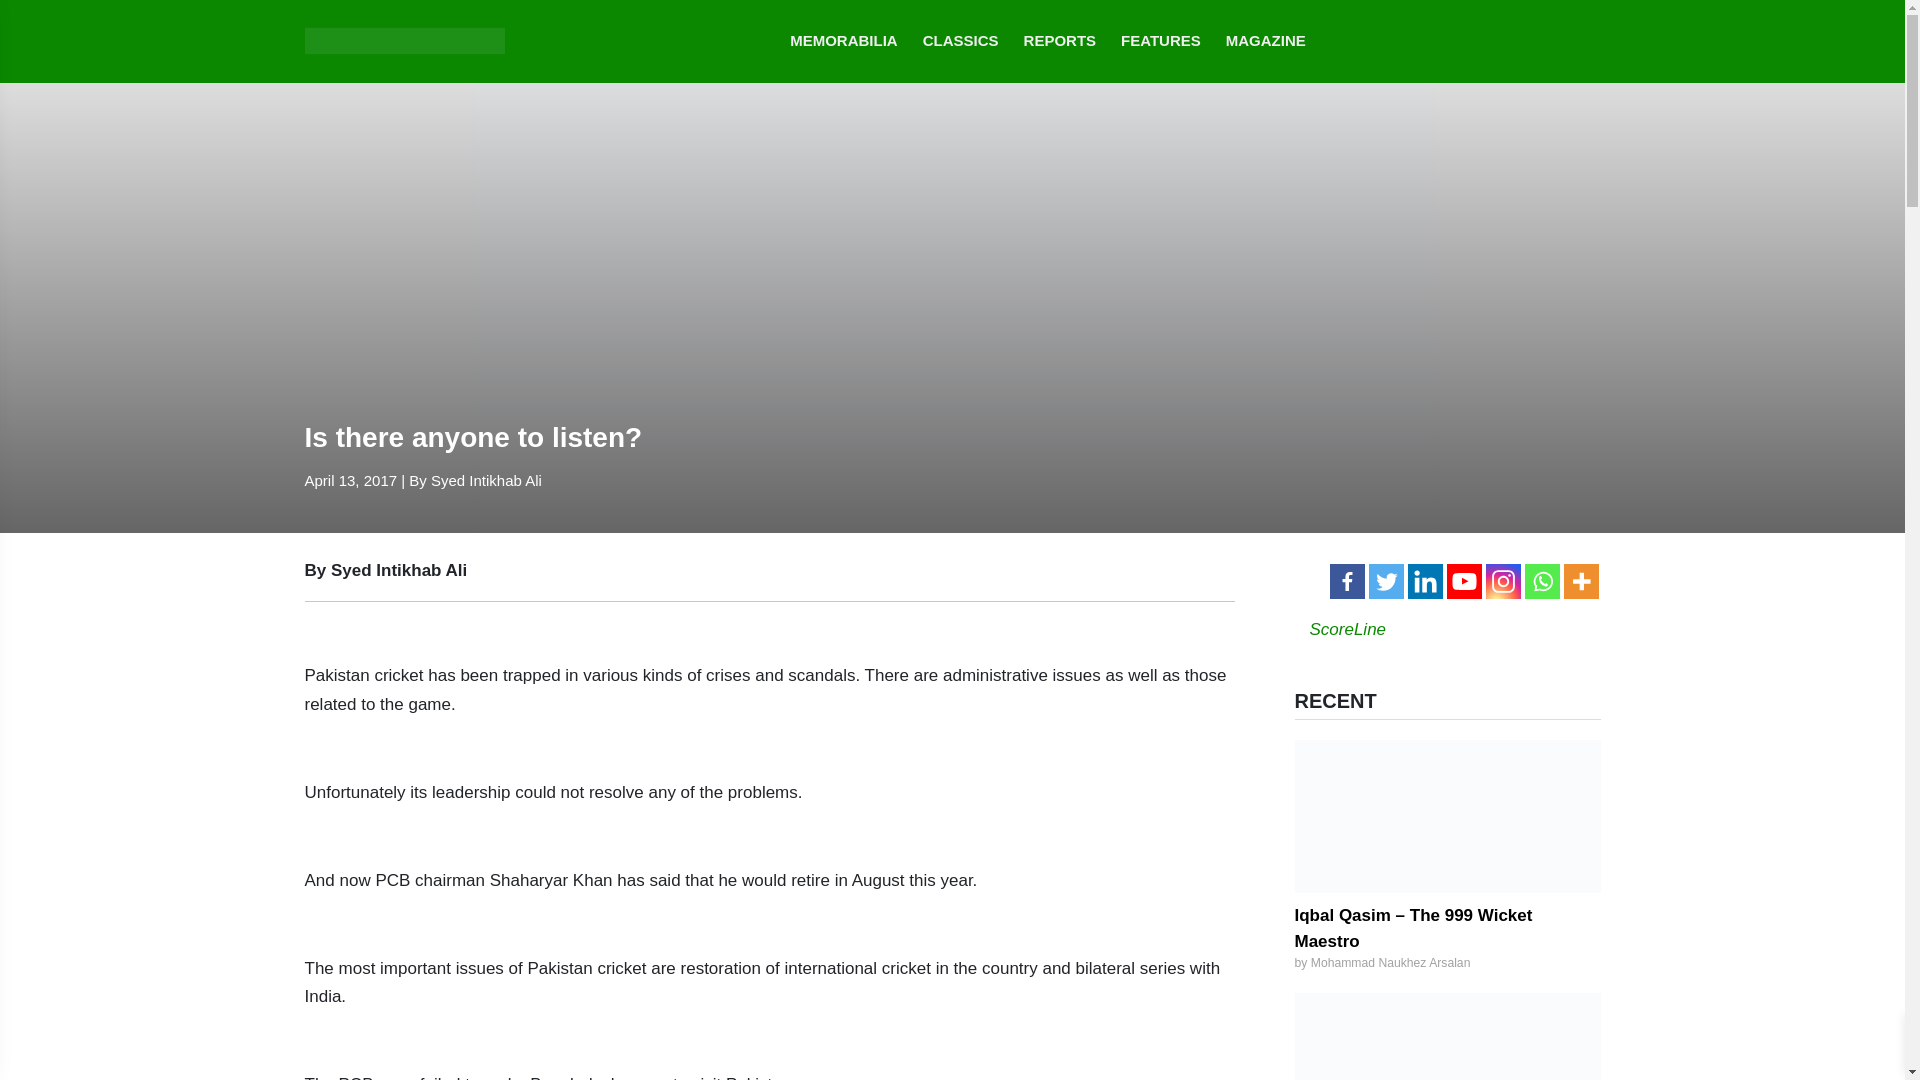 The image size is (1920, 1080). What do you see at coordinates (844, 42) in the screenshot?
I see `MEMORABILIA` at bounding box center [844, 42].